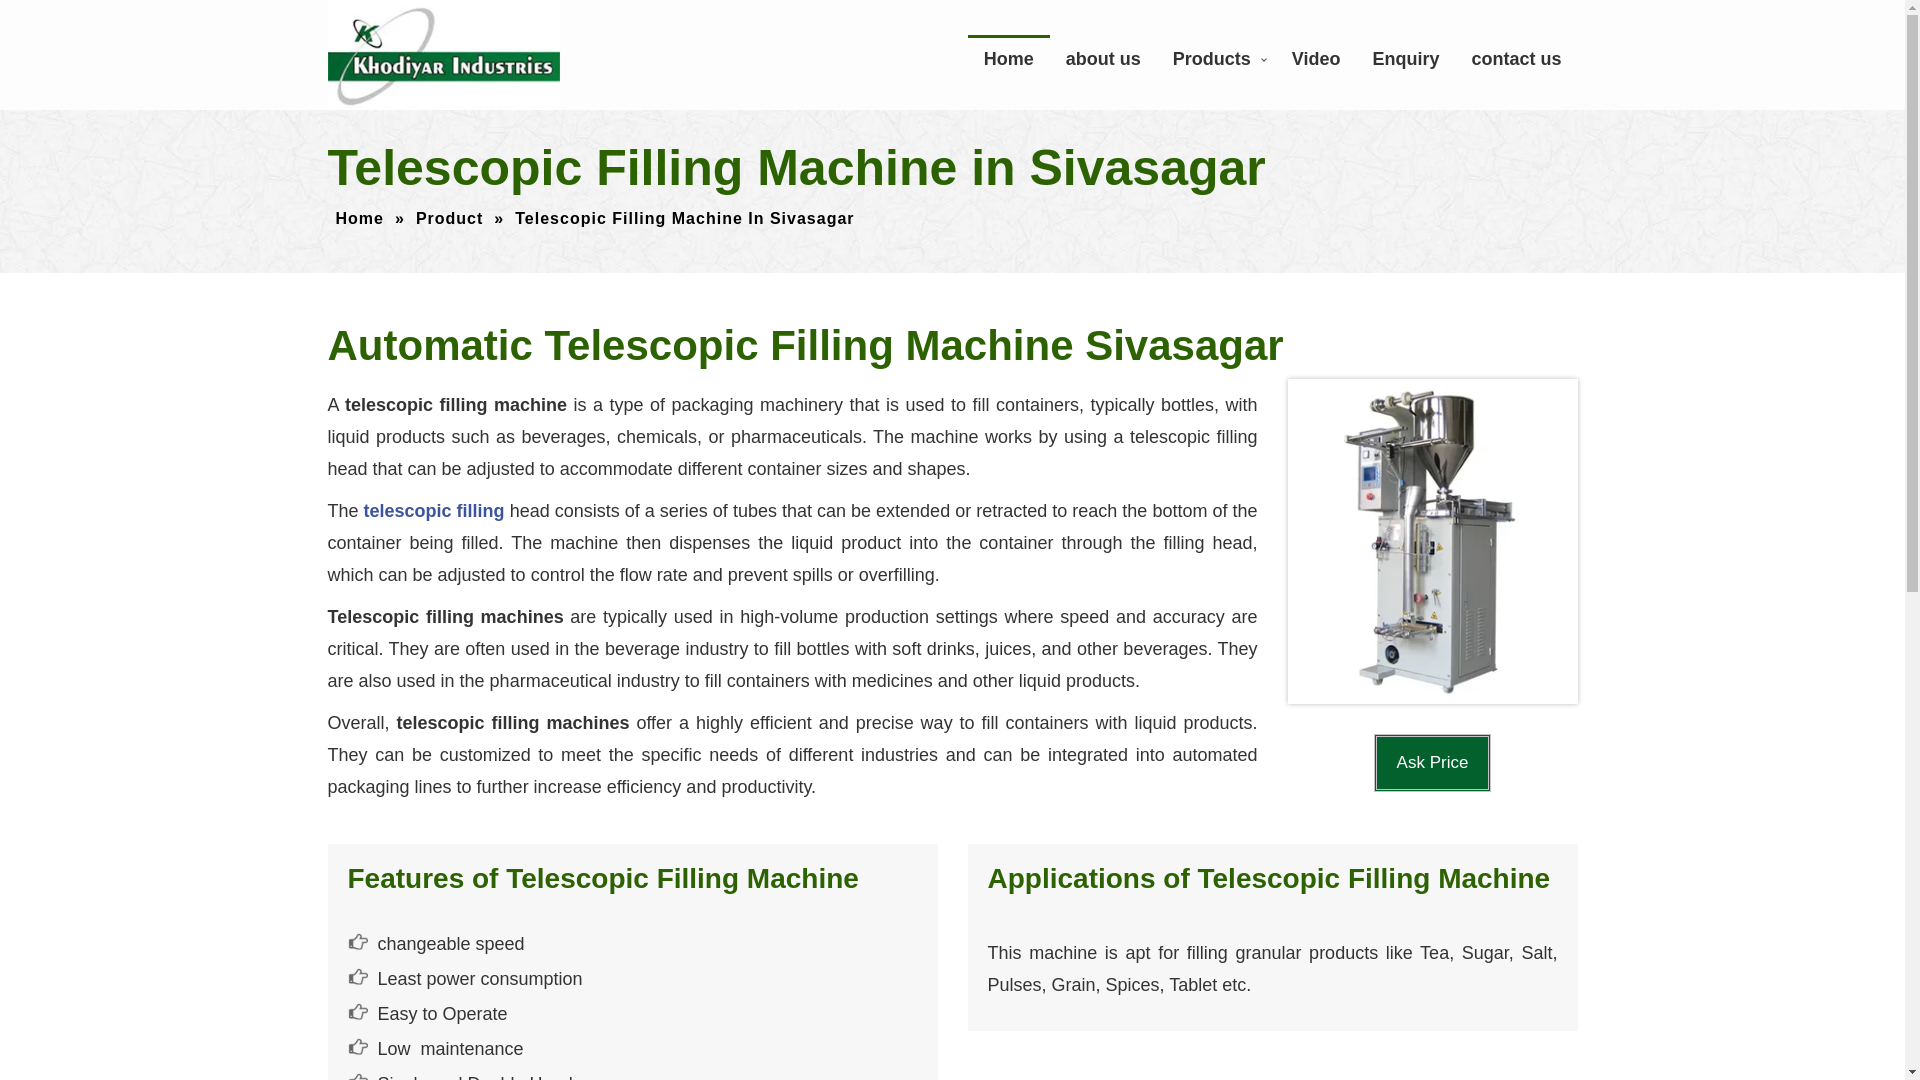  What do you see at coordinates (1432, 762) in the screenshot?
I see `Ask Price` at bounding box center [1432, 762].